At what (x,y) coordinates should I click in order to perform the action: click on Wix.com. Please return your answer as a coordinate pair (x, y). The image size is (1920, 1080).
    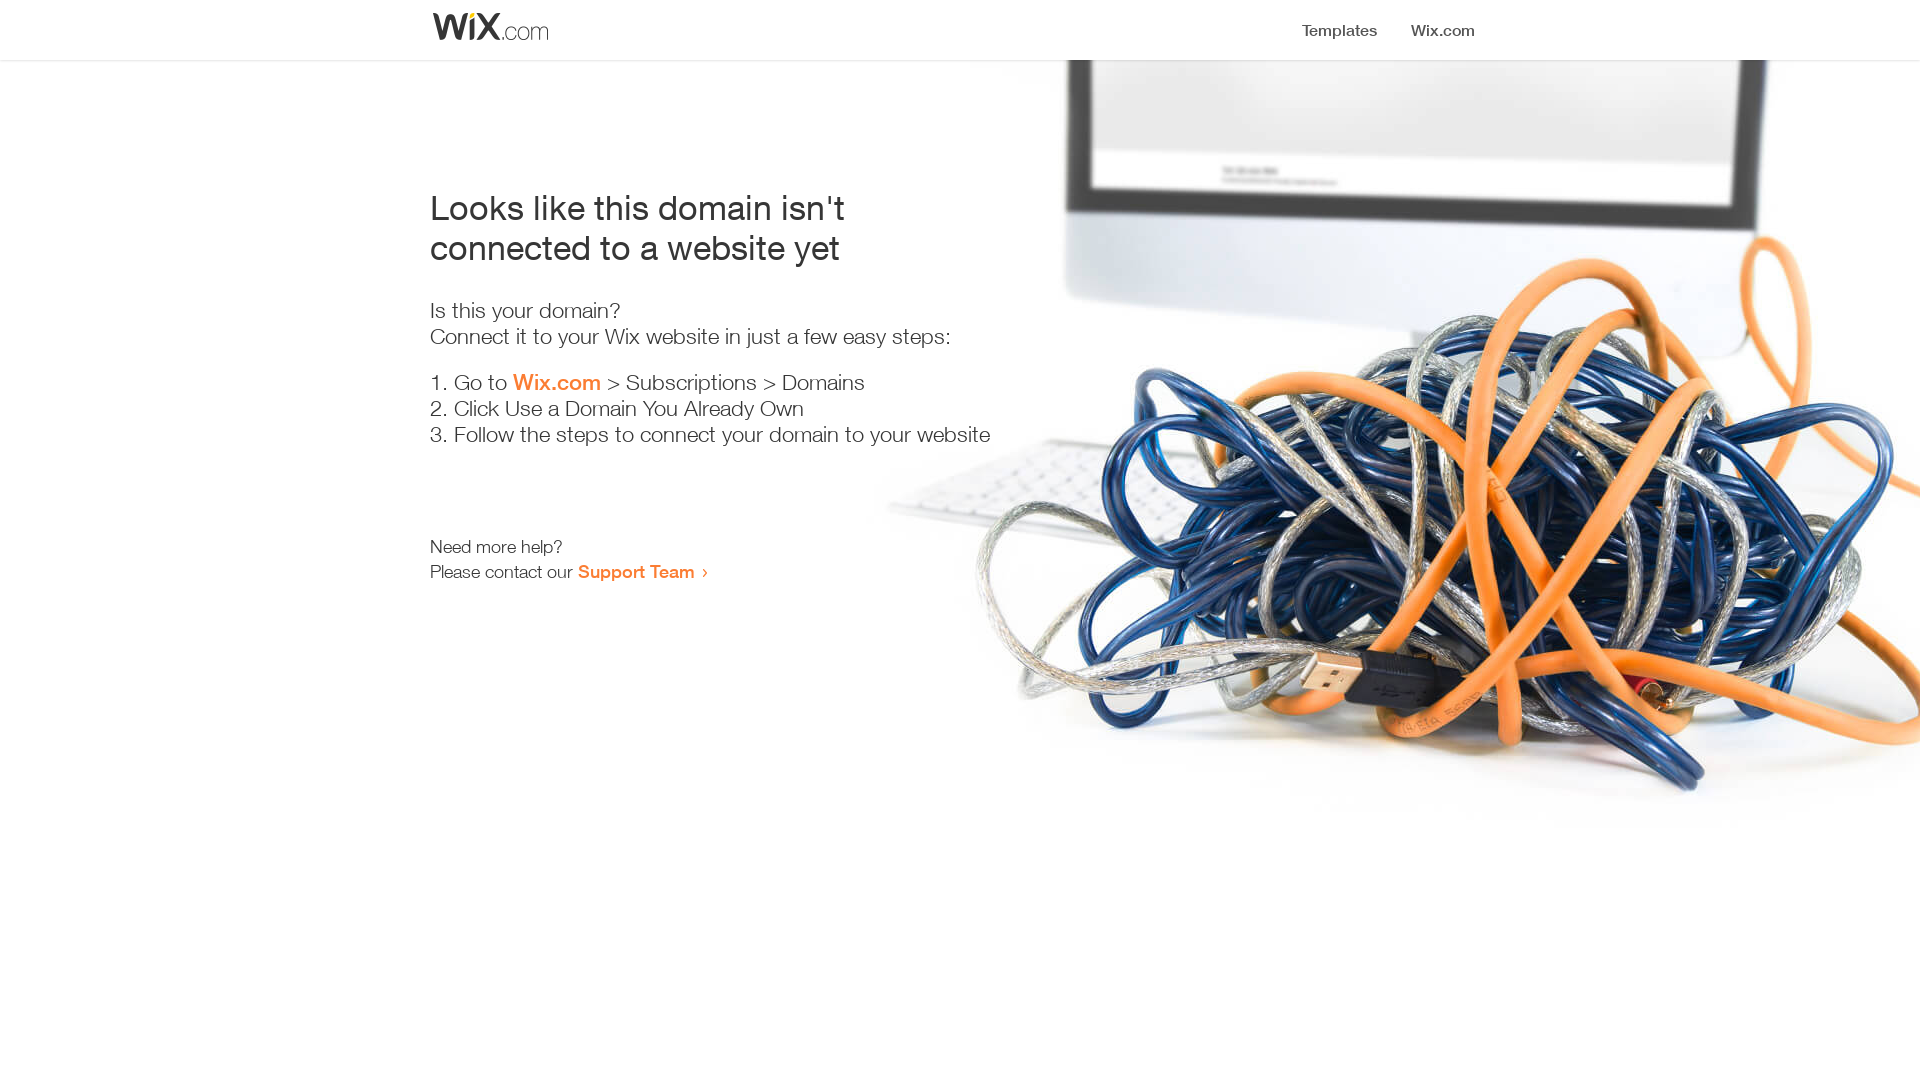
    Looking at the image, I should click on (557, 382).